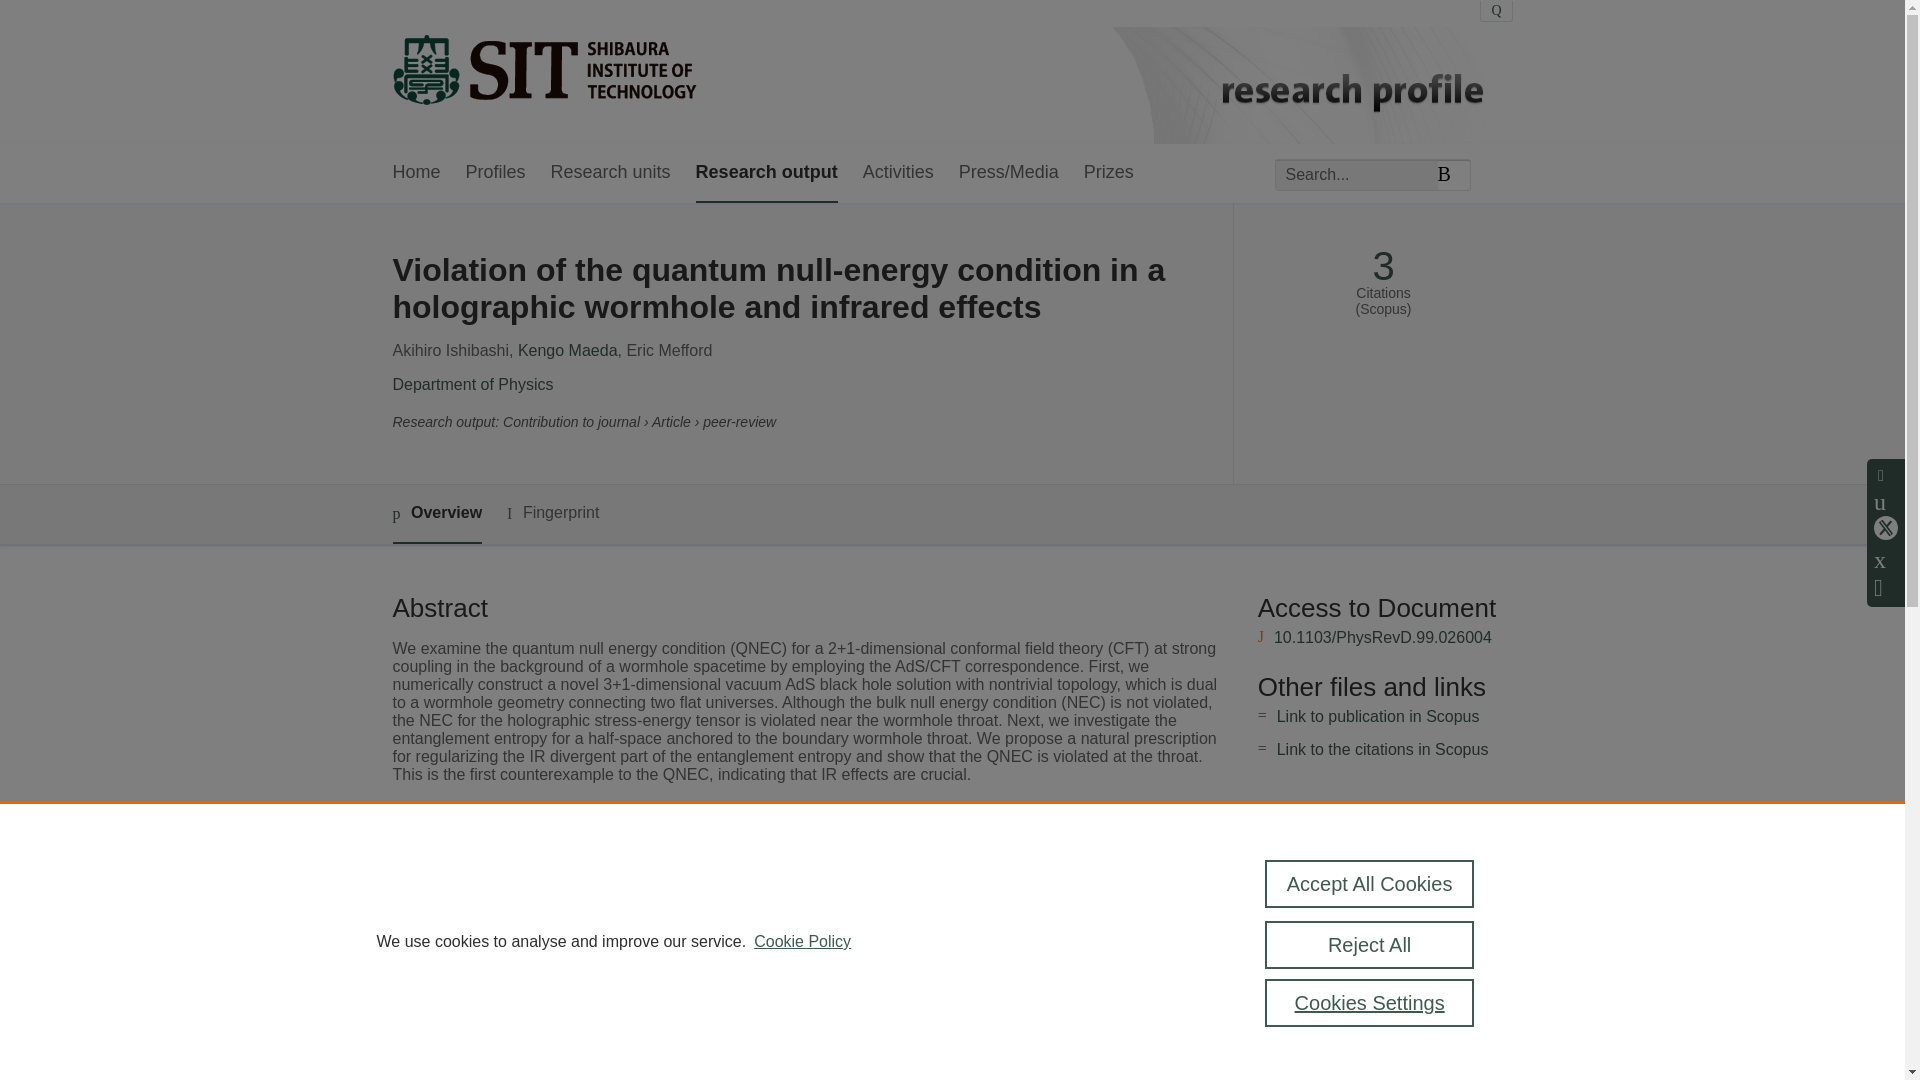 The height and width of the screenshot is (1080, 1920). I want to click on Profiles, so click(496, 173).